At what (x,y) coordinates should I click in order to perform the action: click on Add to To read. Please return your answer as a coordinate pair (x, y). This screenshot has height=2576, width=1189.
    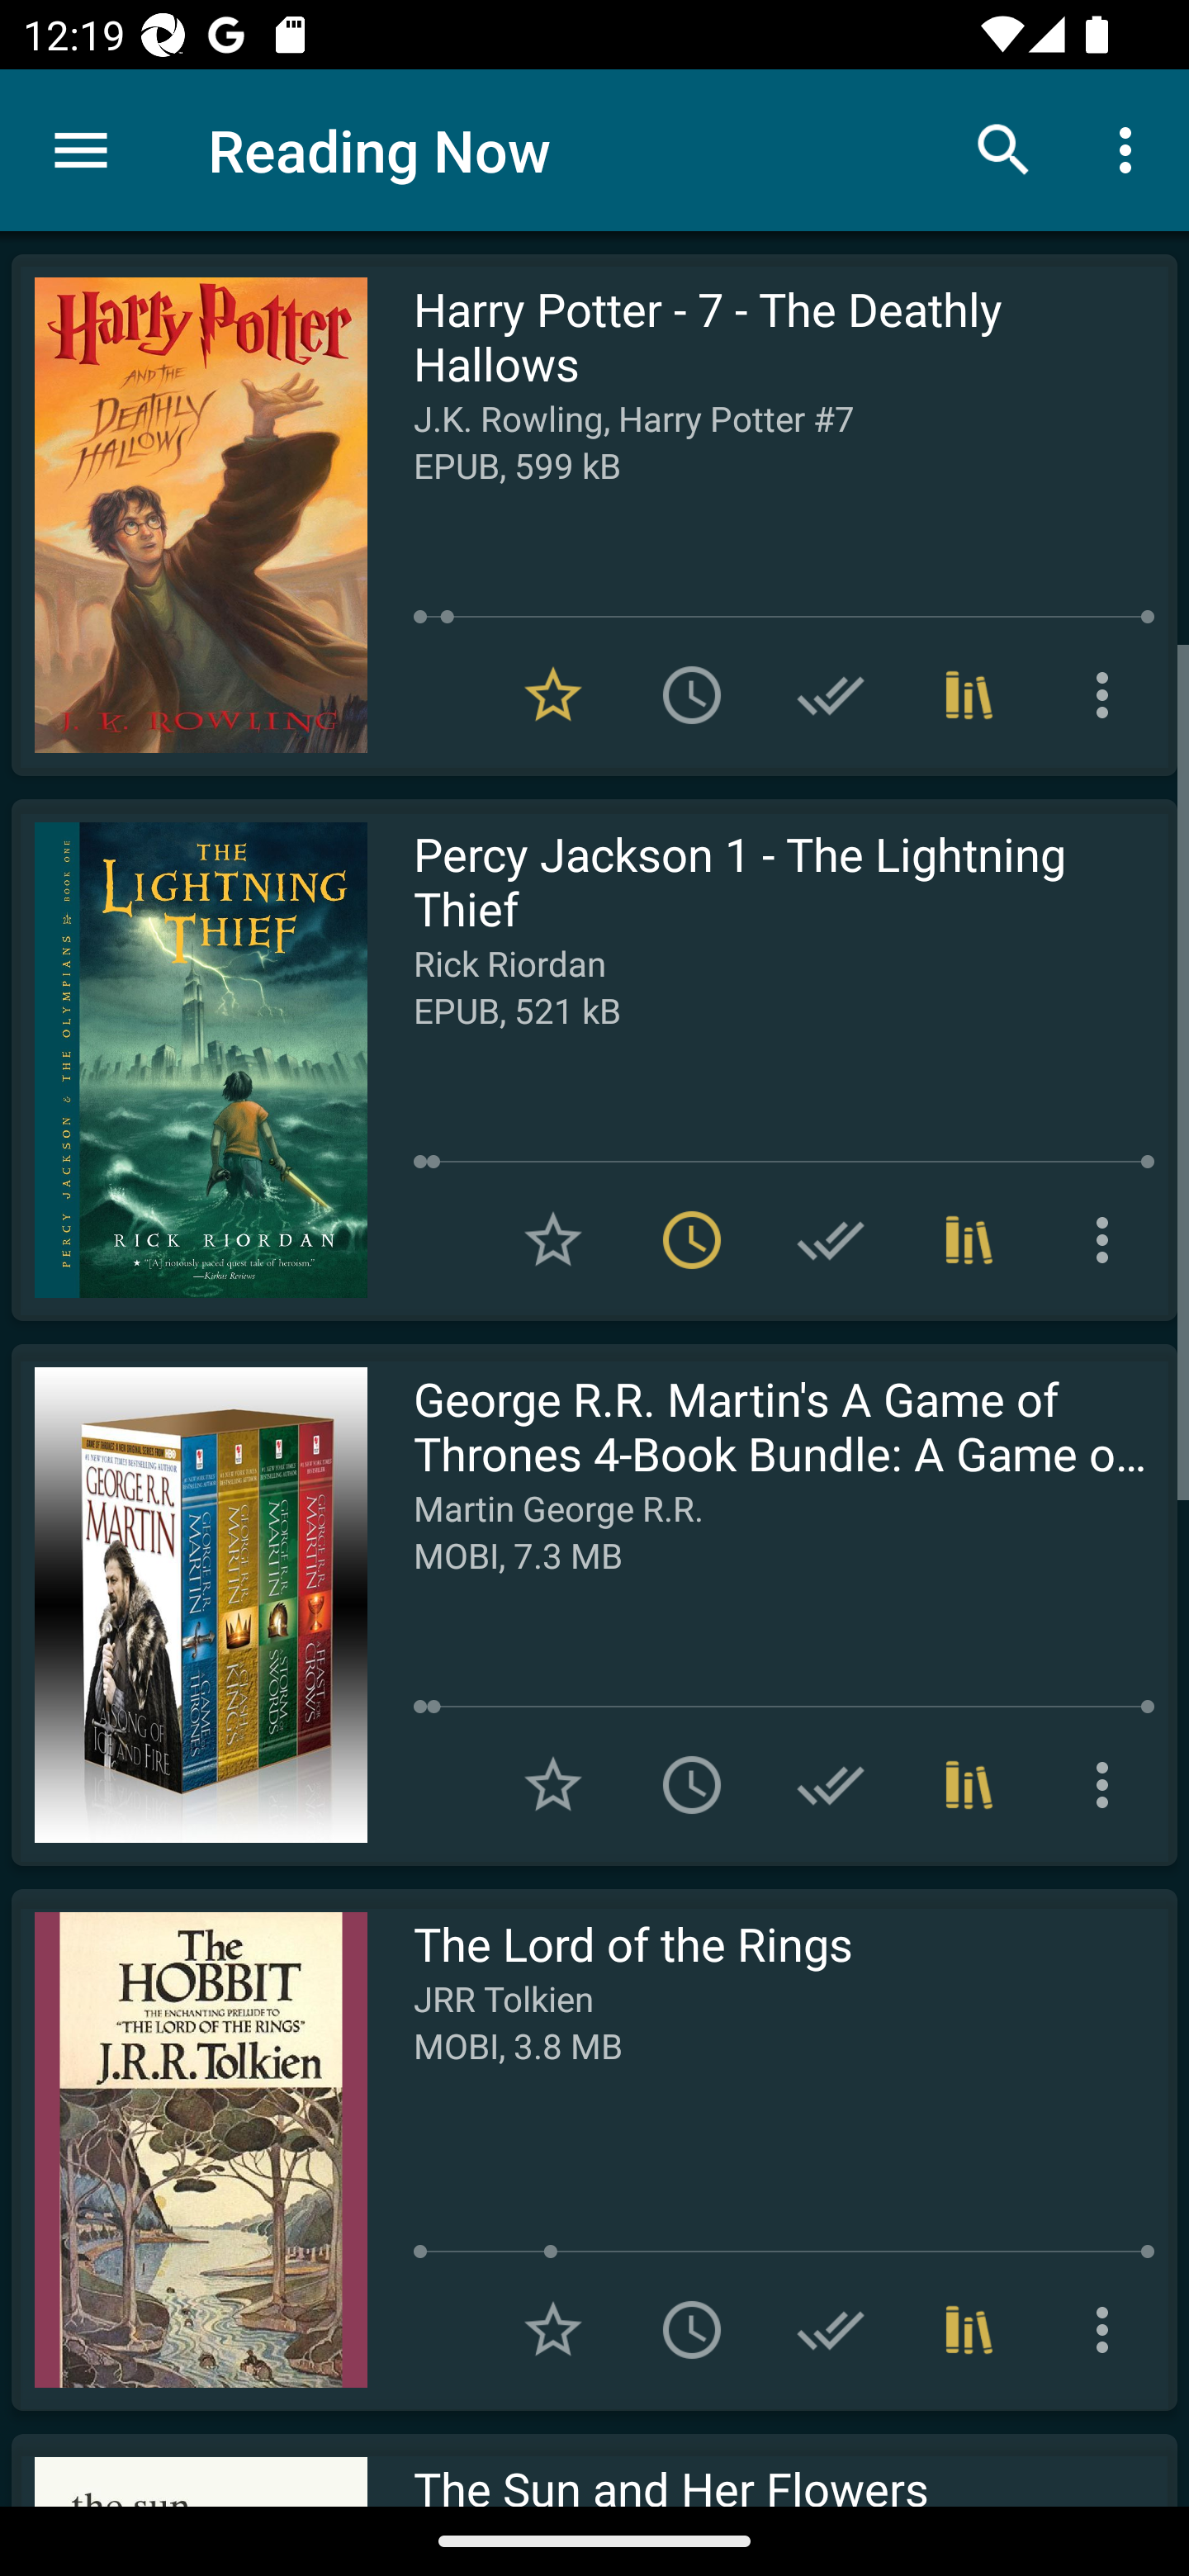
    Looking at the image, I should click on (692, 2330).